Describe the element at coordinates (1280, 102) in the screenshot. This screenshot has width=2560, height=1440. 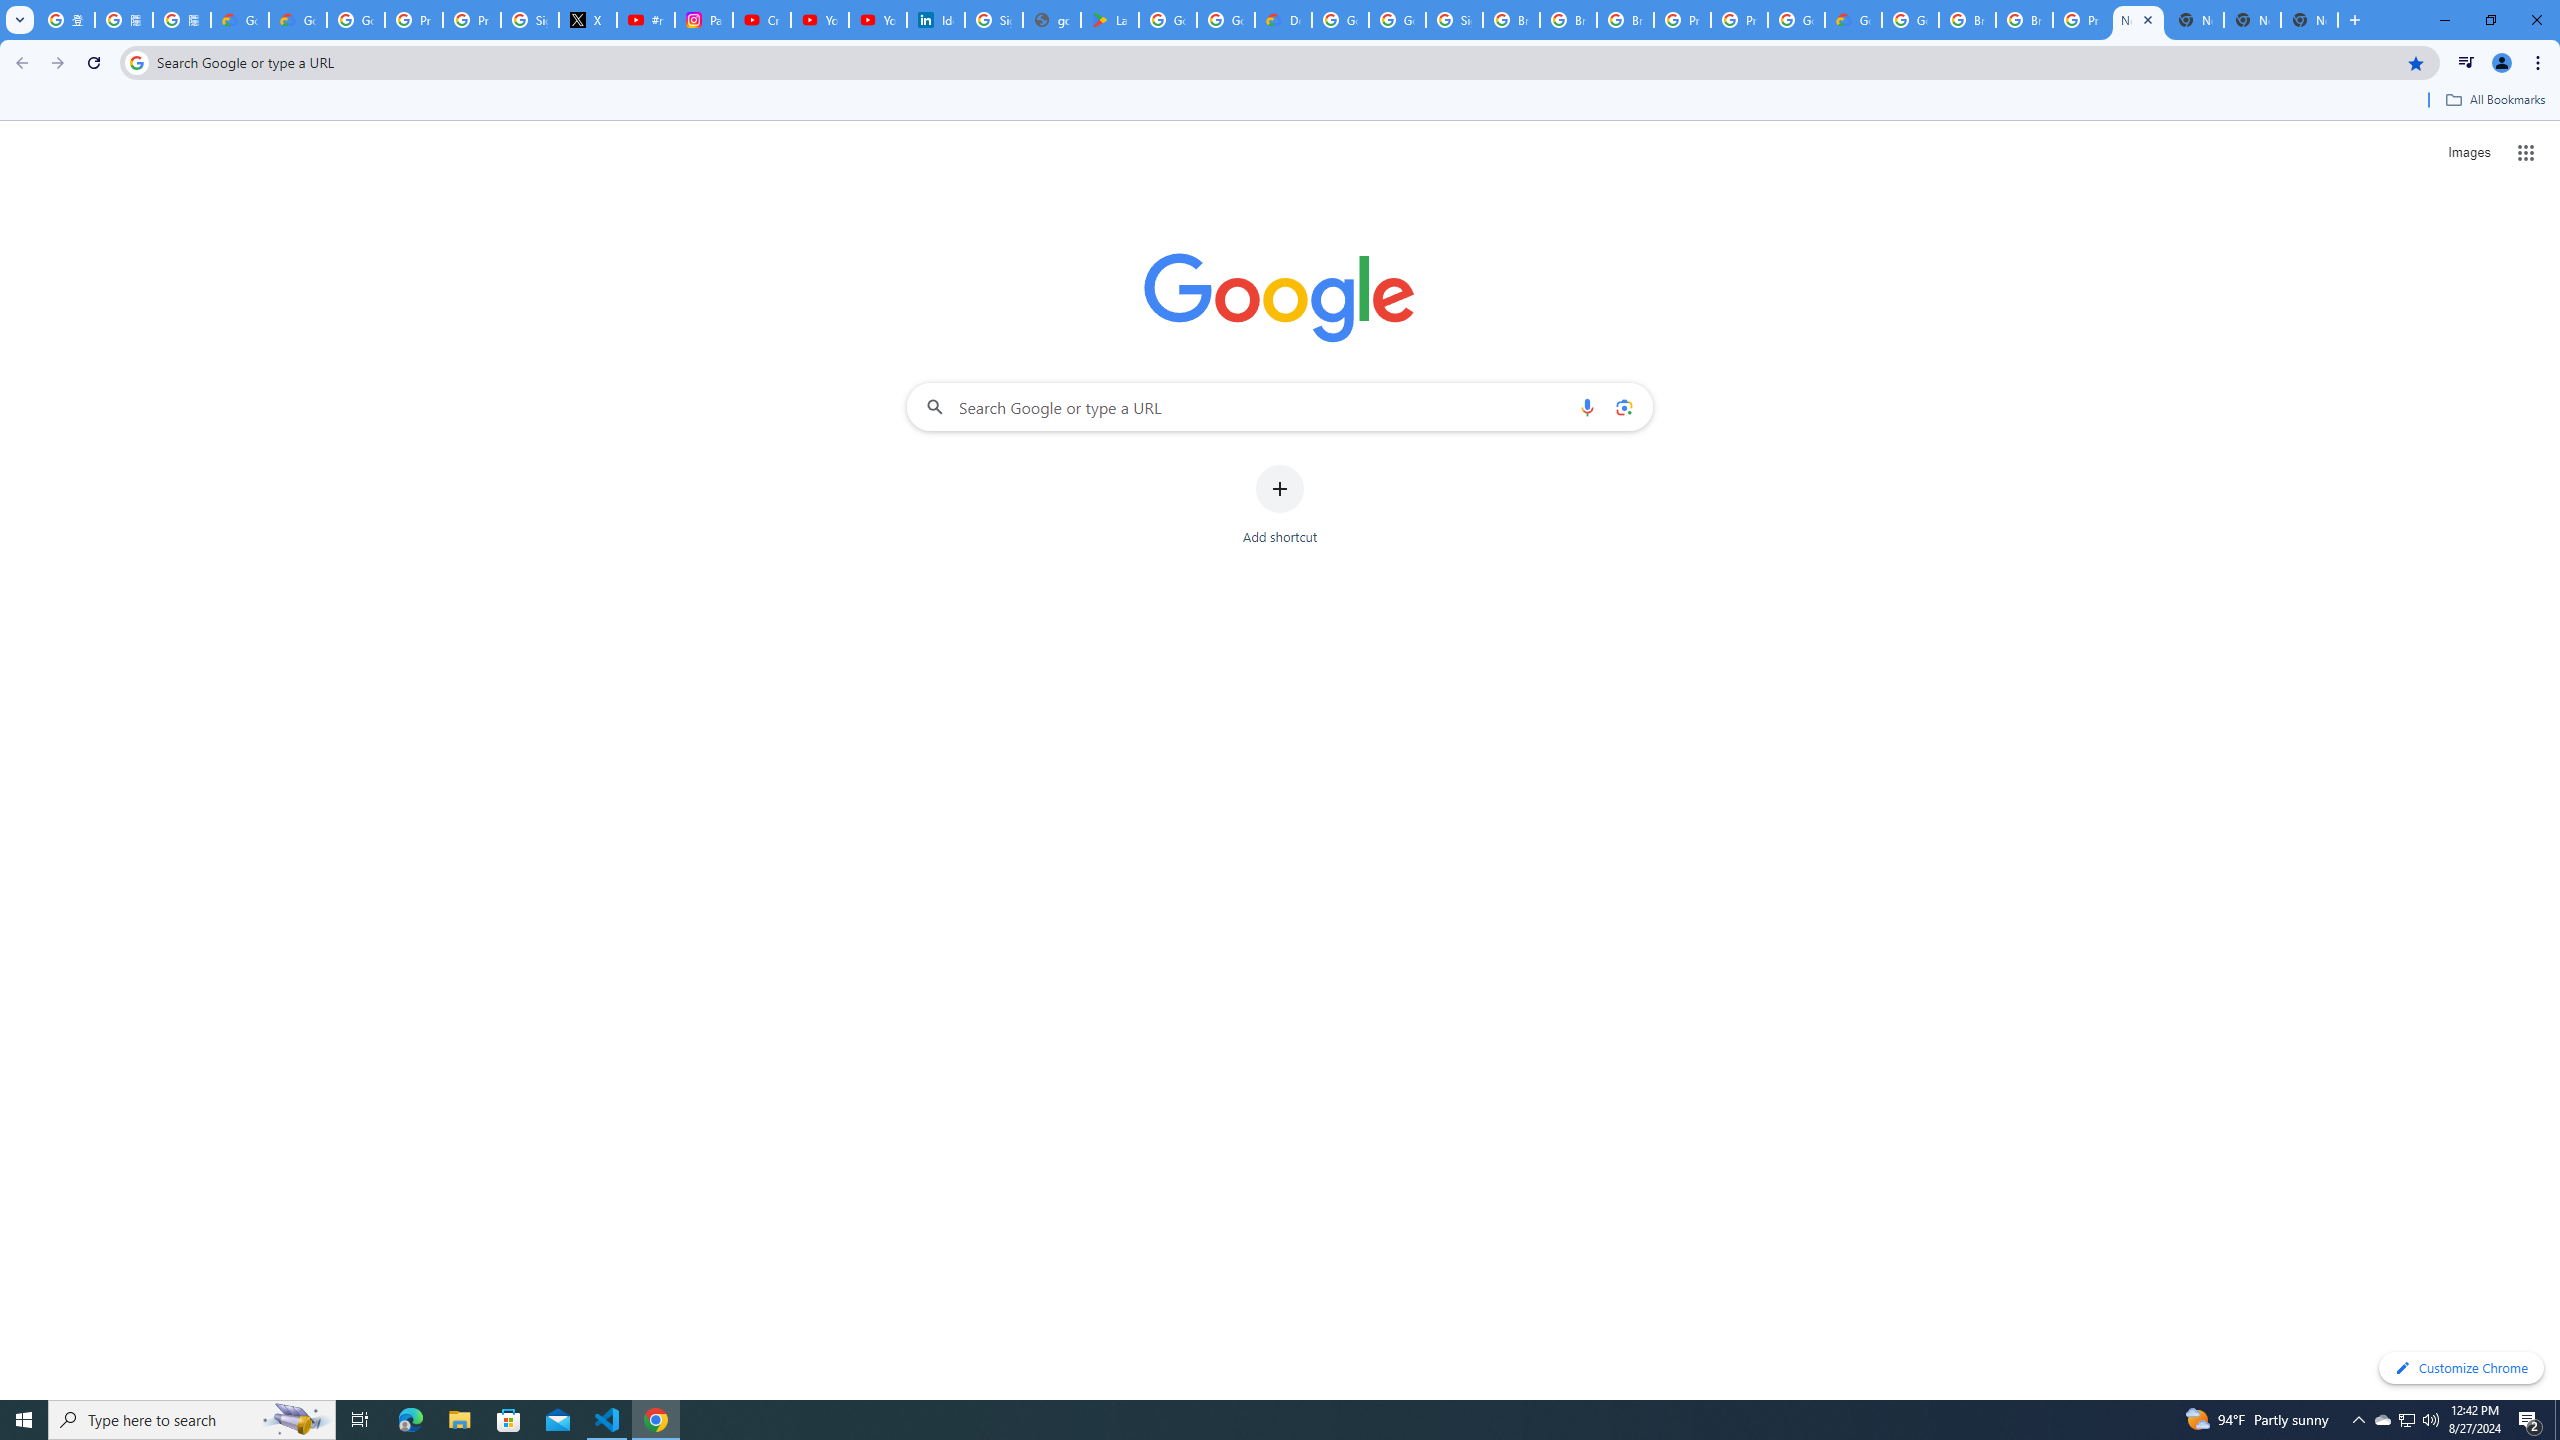
I see `Bookmarks` at that location.